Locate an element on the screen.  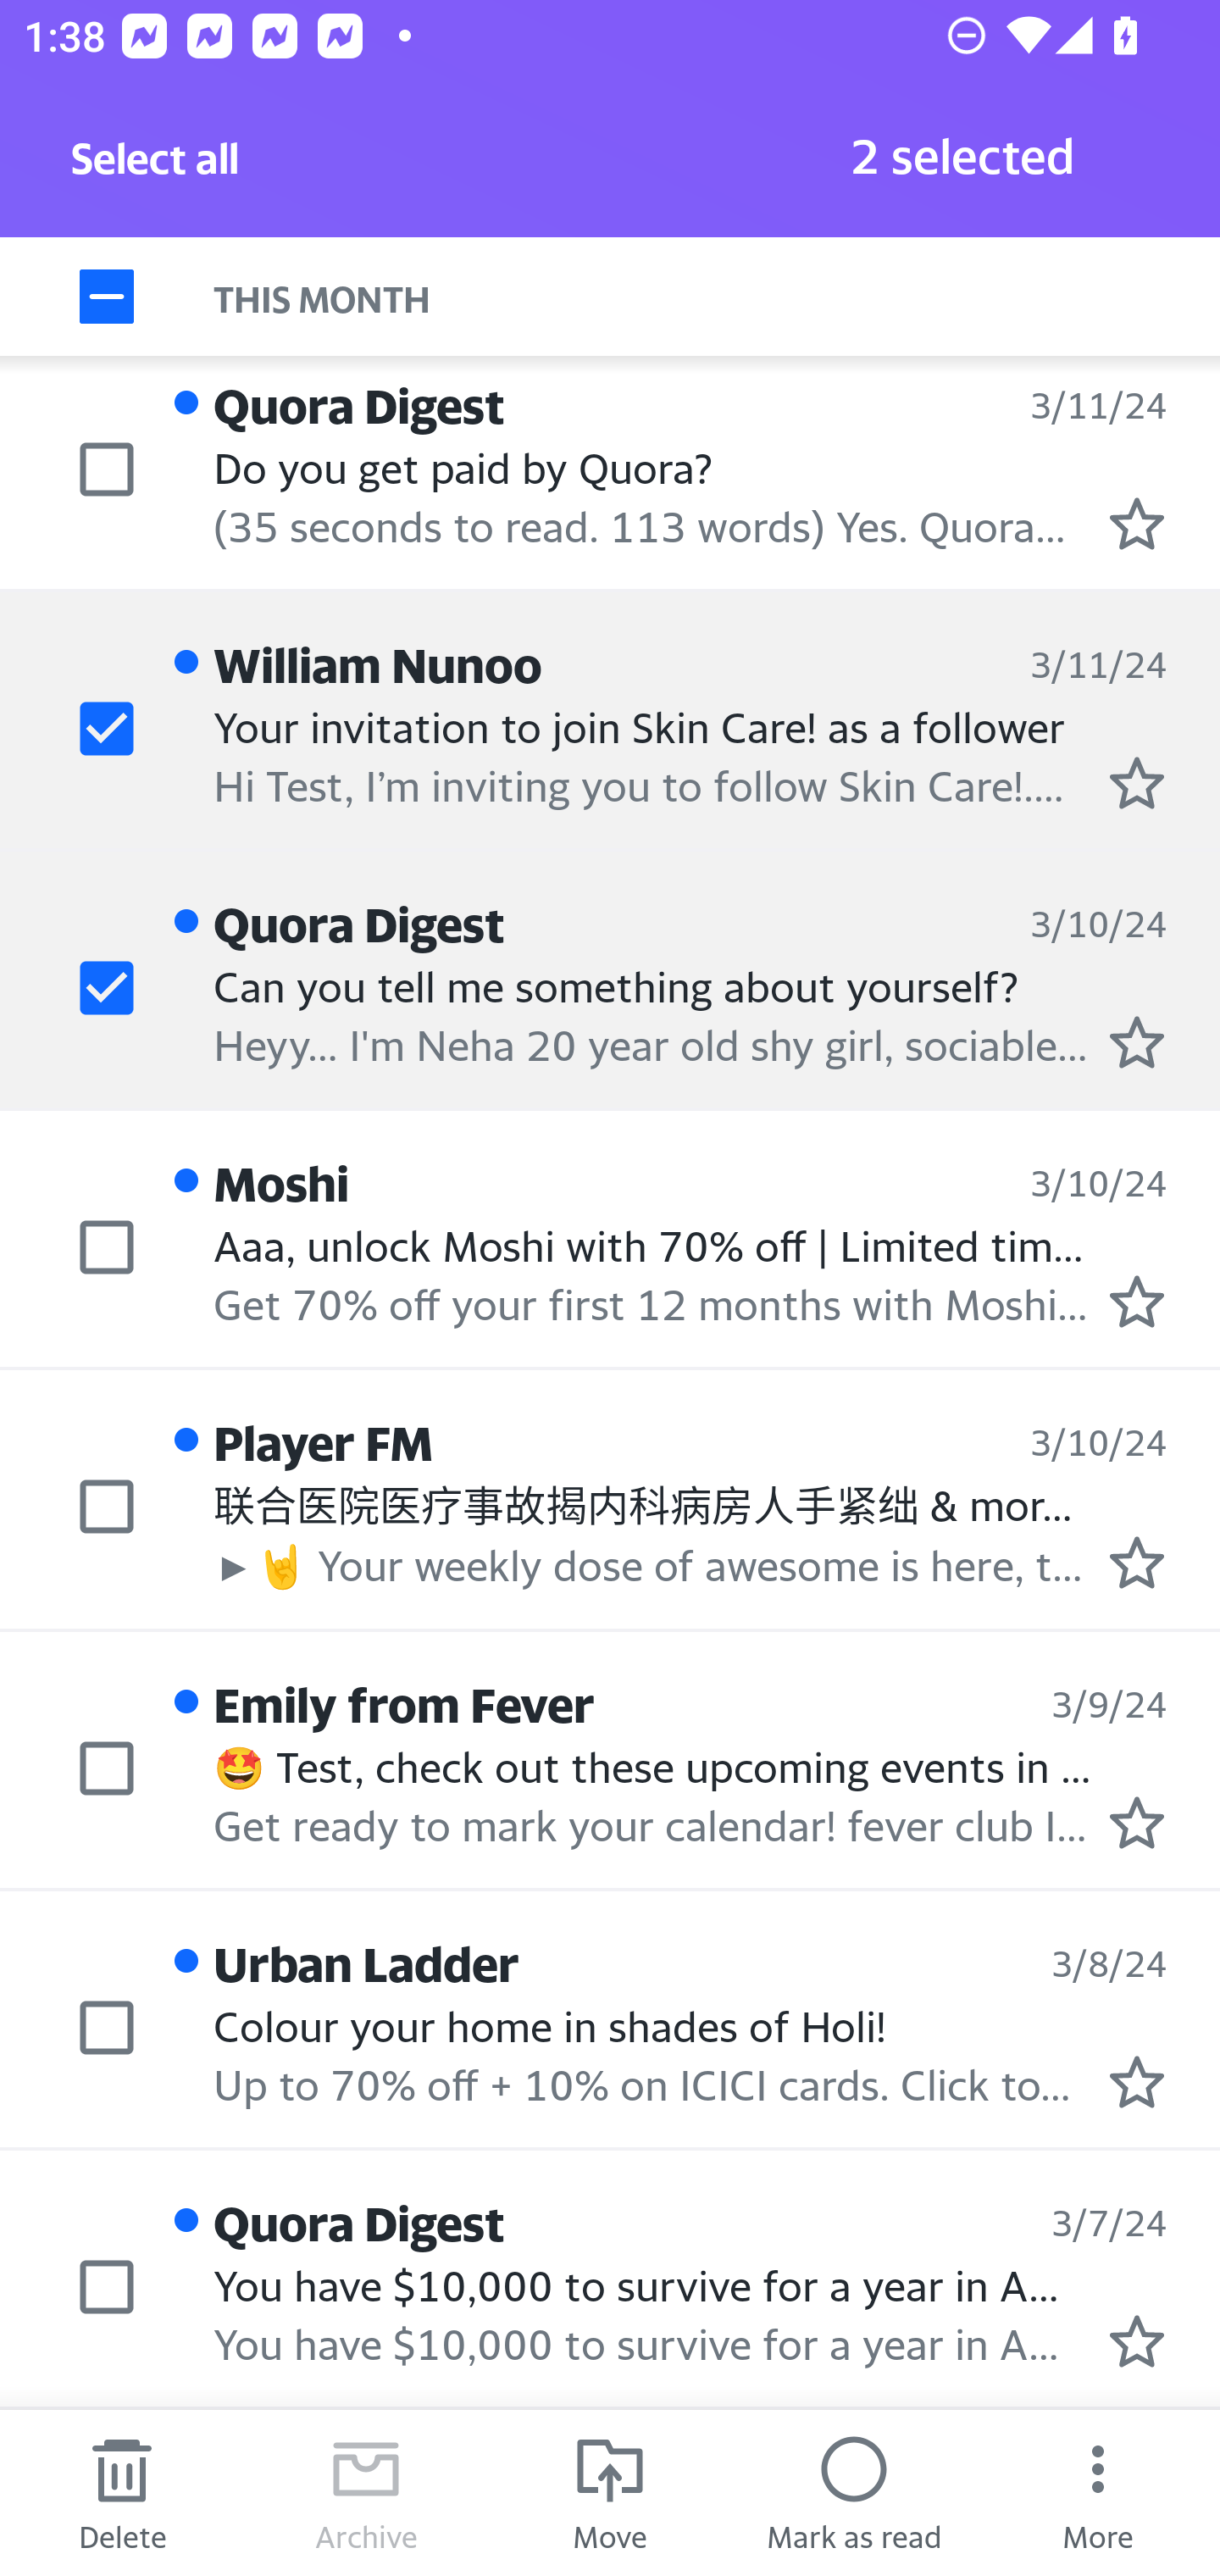
Mark as starred. is located at coordinates (1137, 2082).